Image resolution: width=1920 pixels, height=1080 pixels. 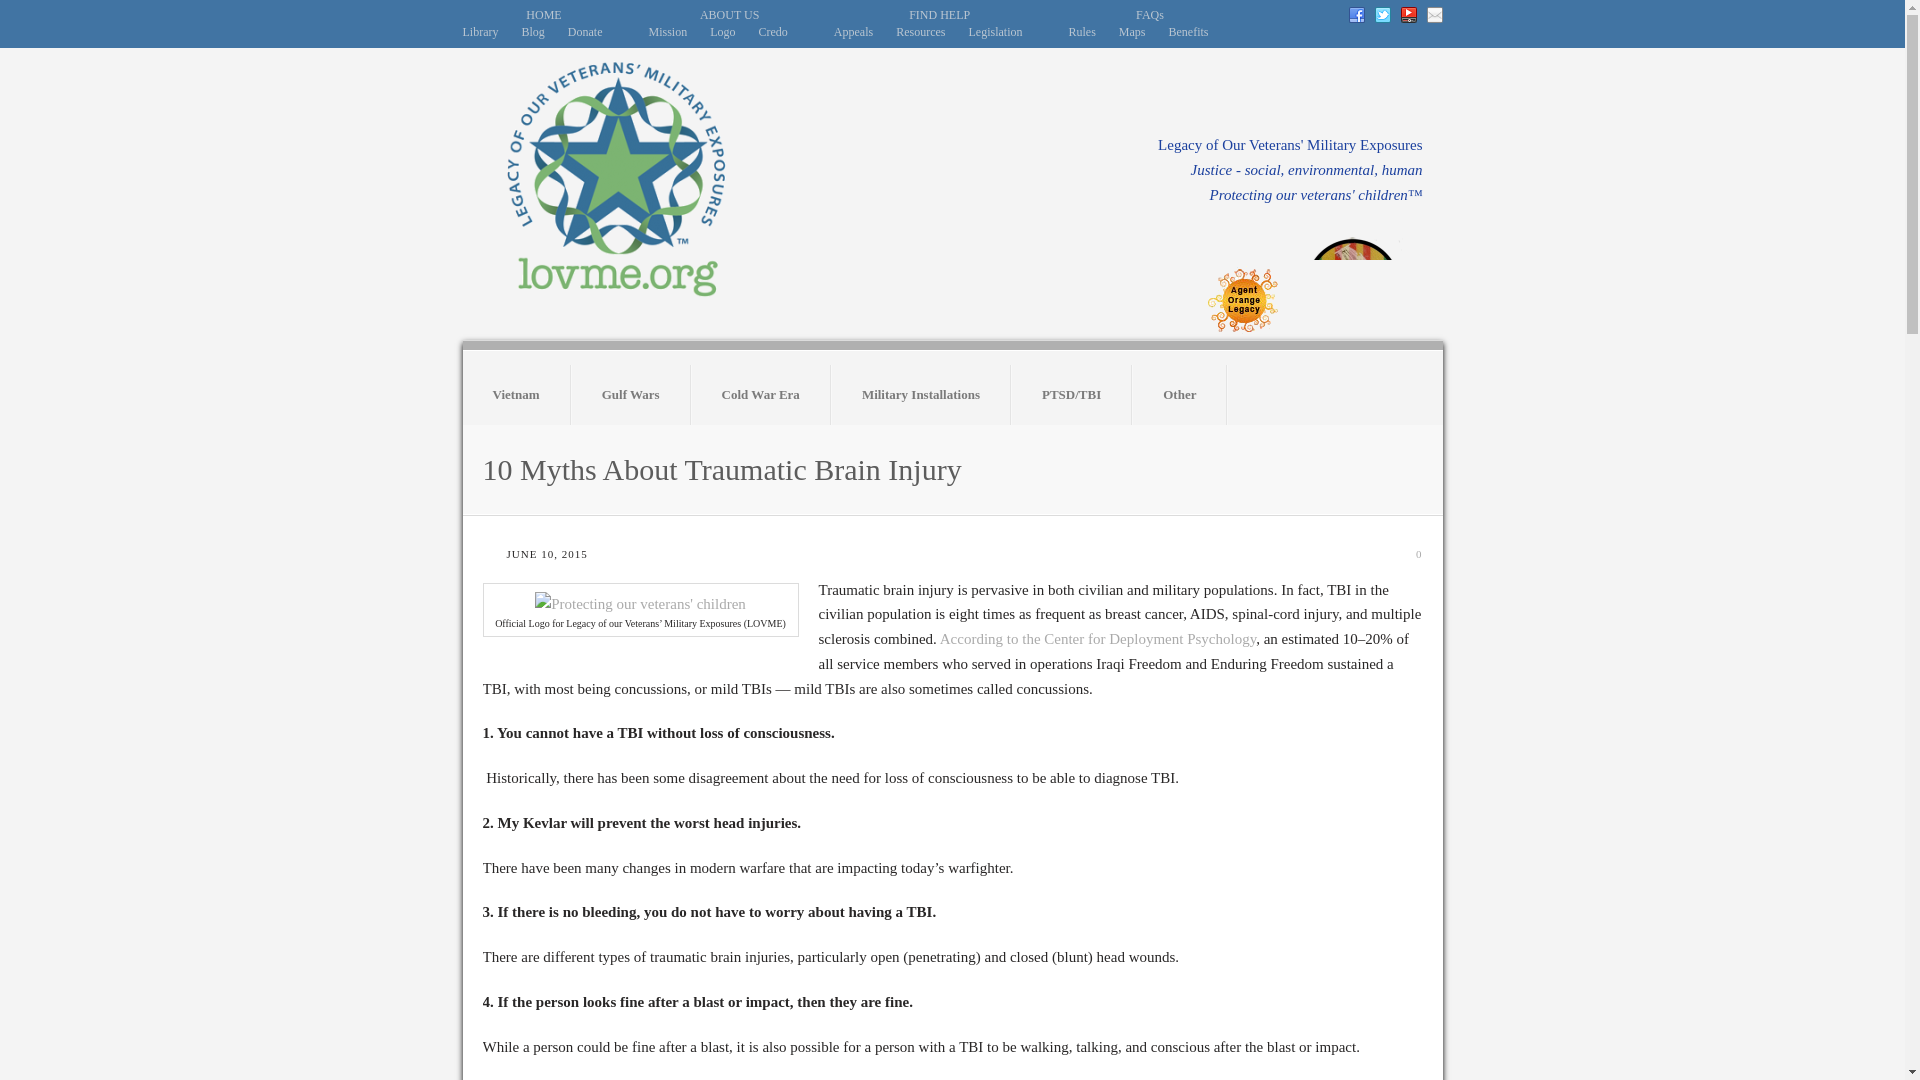 What do you see at coordinates (994, 31) in the screenshot?
I see `Legislation` at bounding box center [994, 31].